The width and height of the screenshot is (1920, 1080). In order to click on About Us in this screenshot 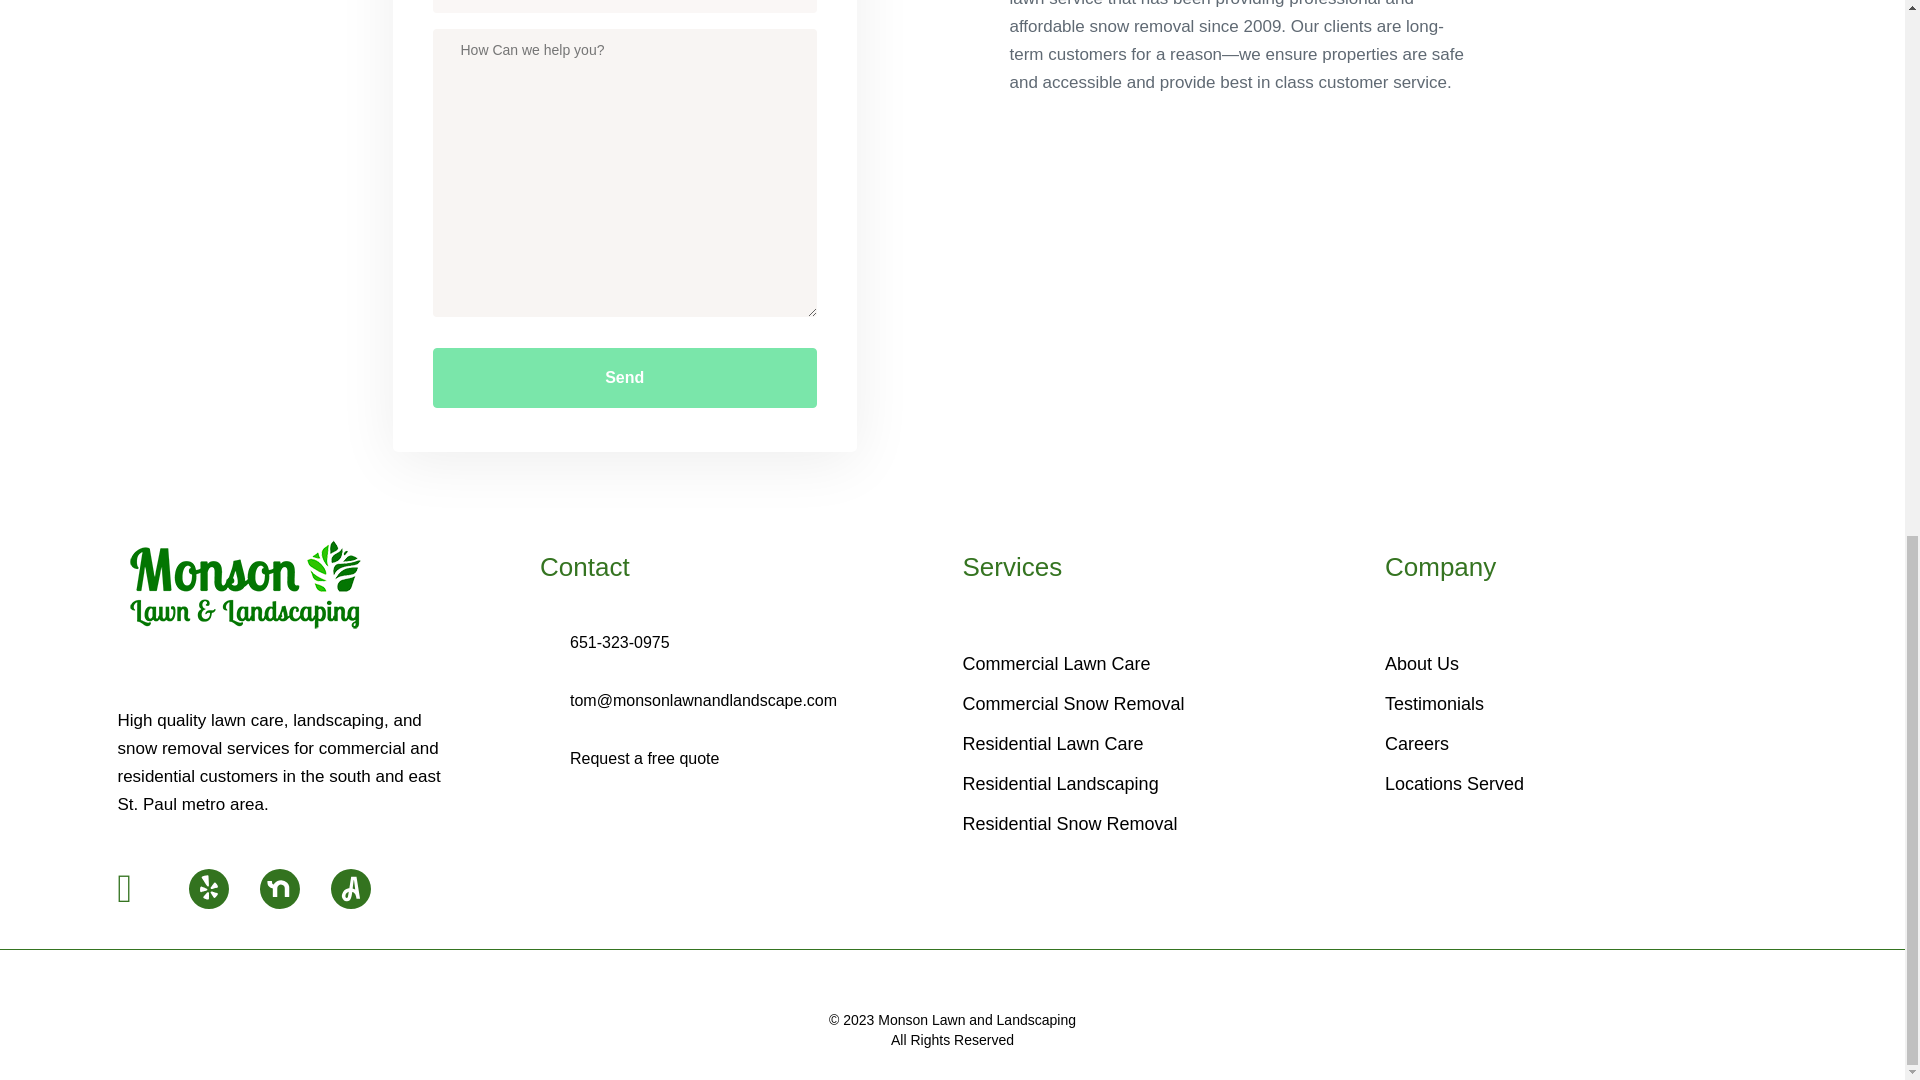, I will do `click(1586, 664)`.